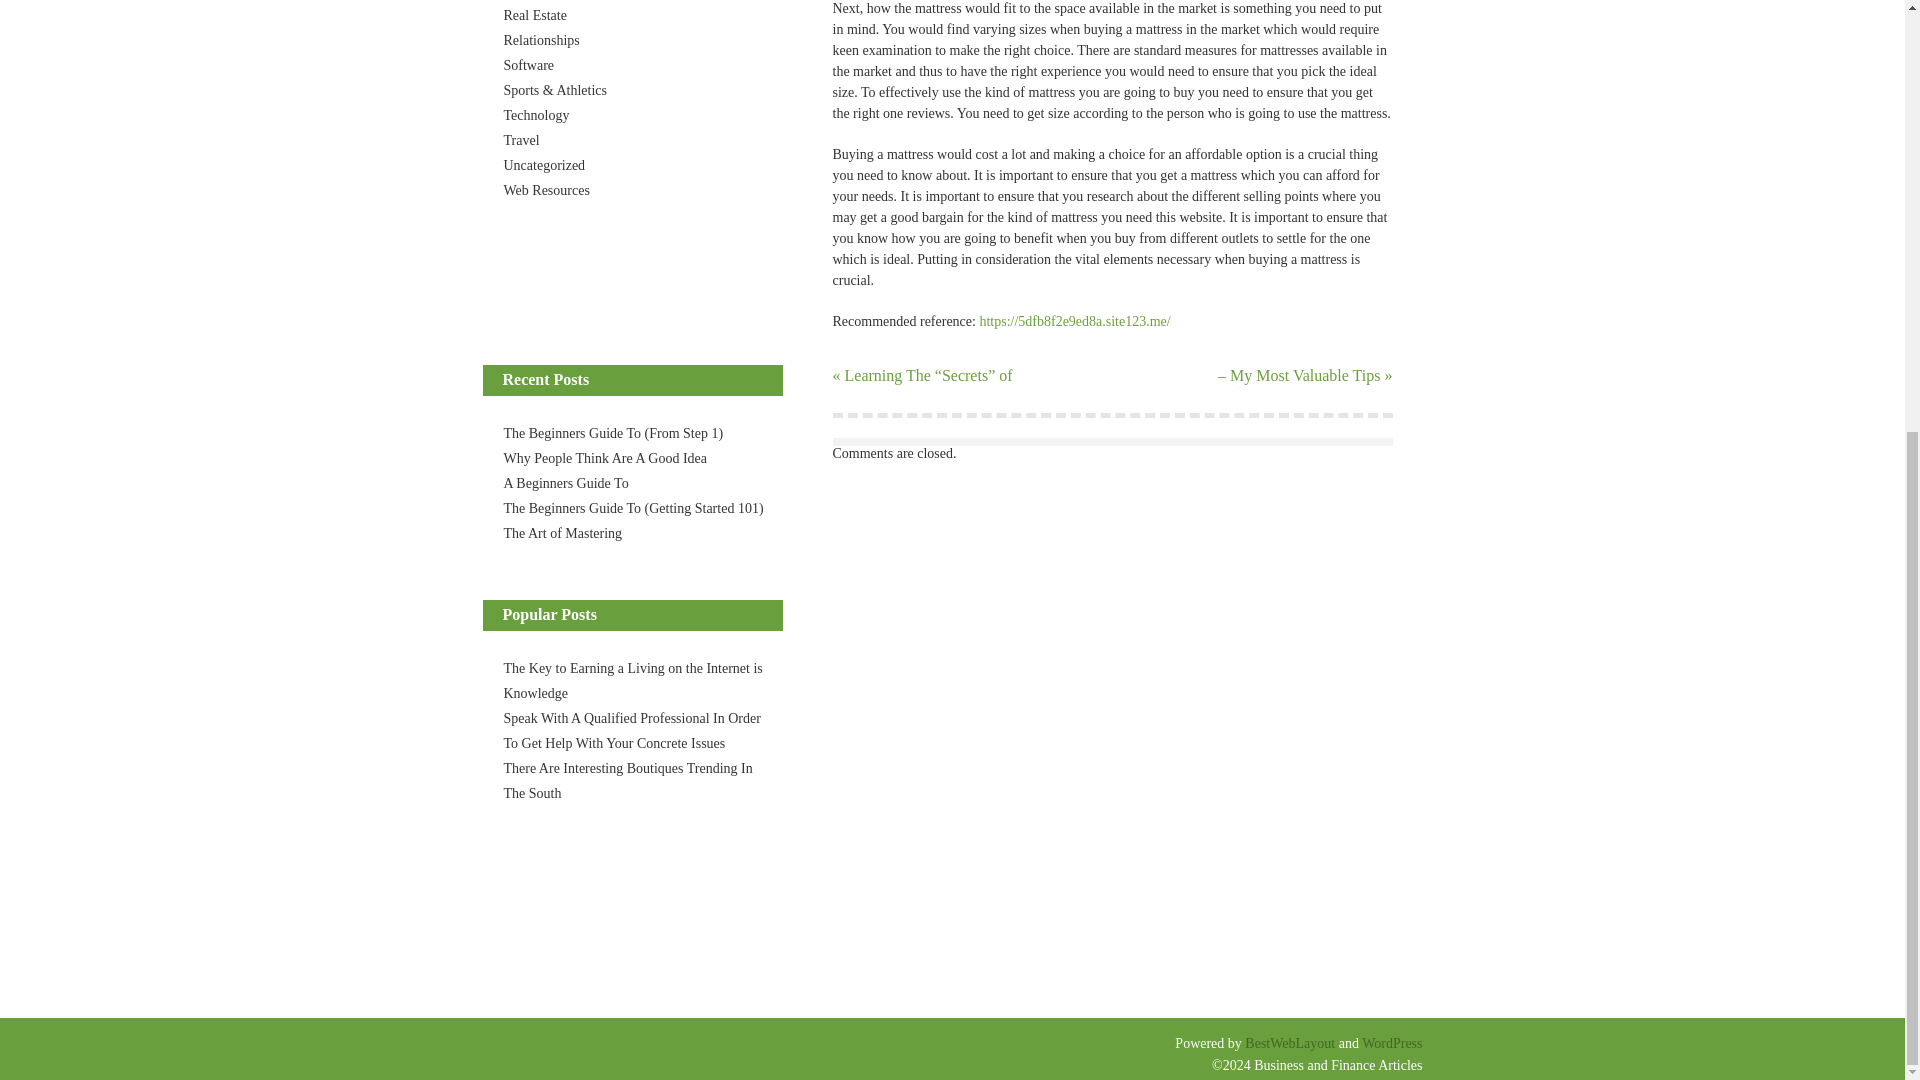 This screenshot has width=1920, height=1080. Describe the element at coordinates (546, 190) in the screenshot. I see `Web Resources` at that location.